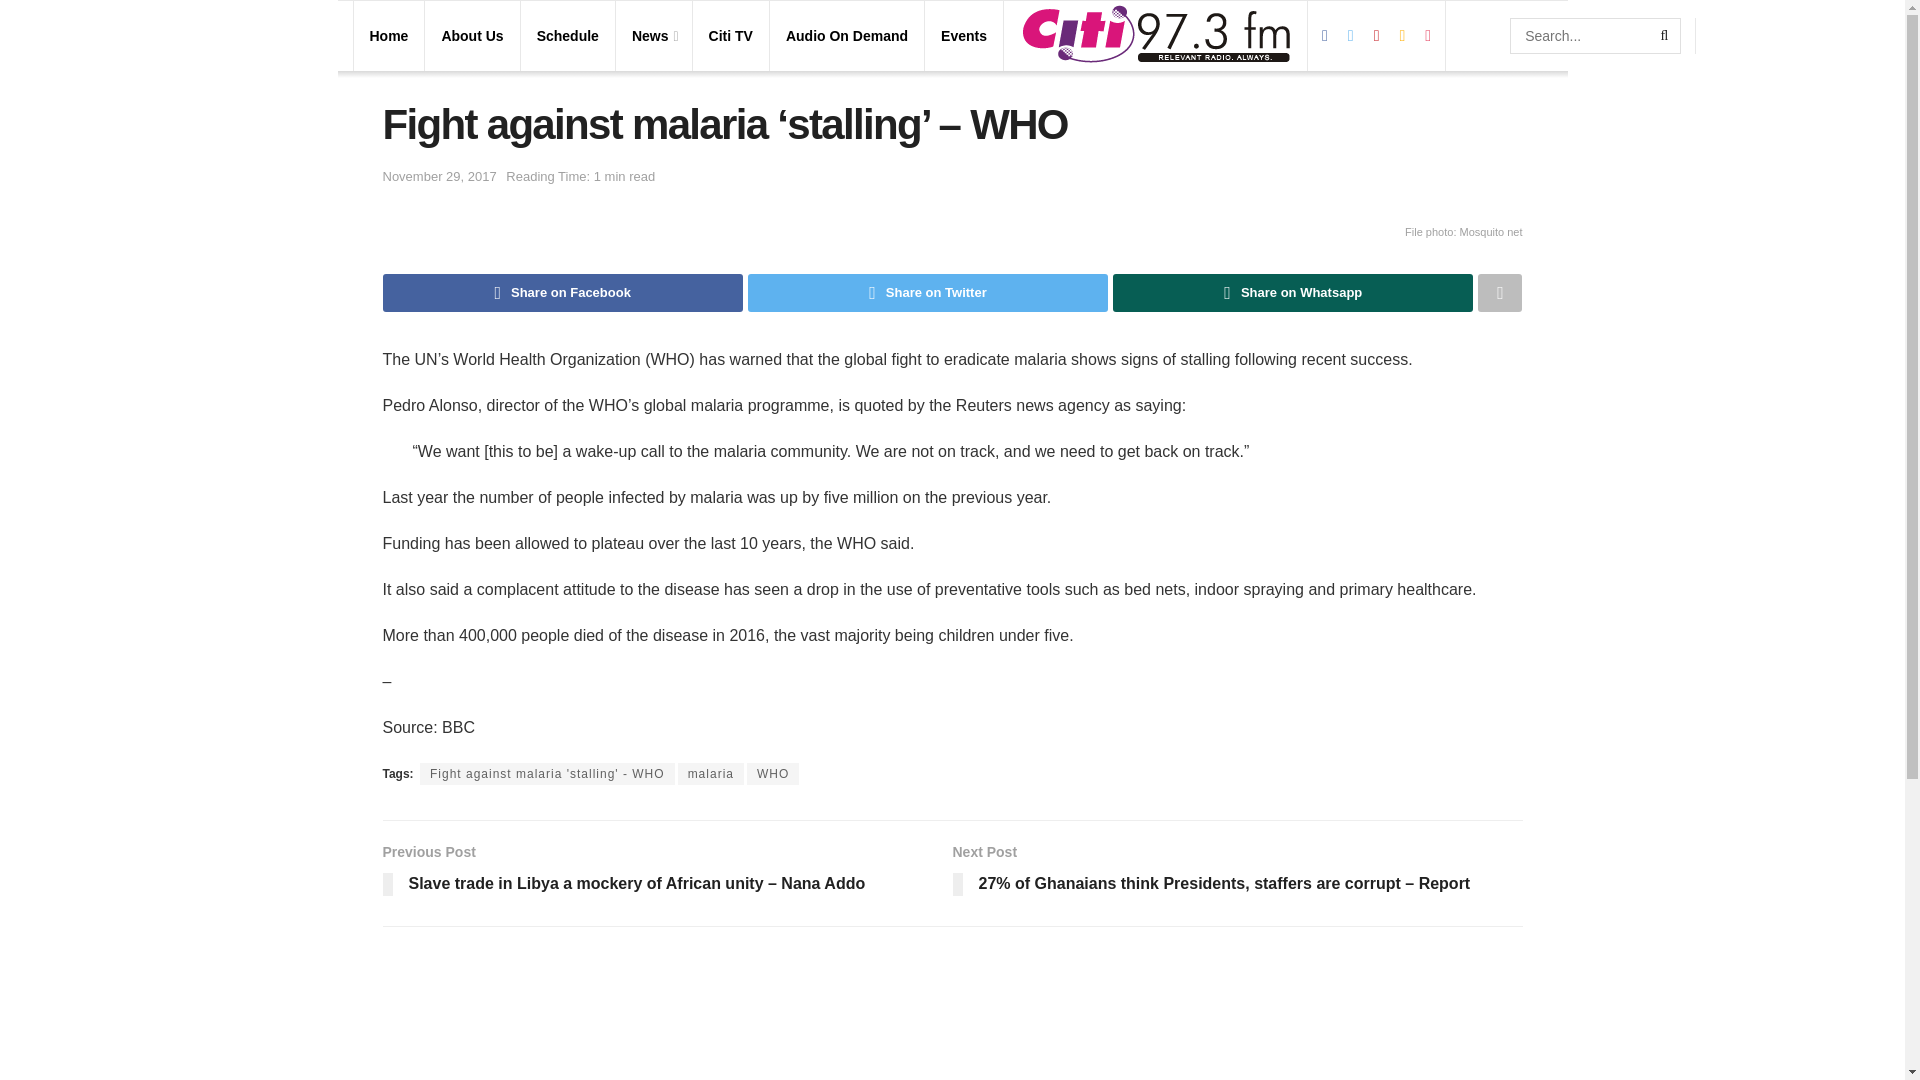  Describe the element at coordinates (389, 35) in the screenshot. I see `Home` at that location.